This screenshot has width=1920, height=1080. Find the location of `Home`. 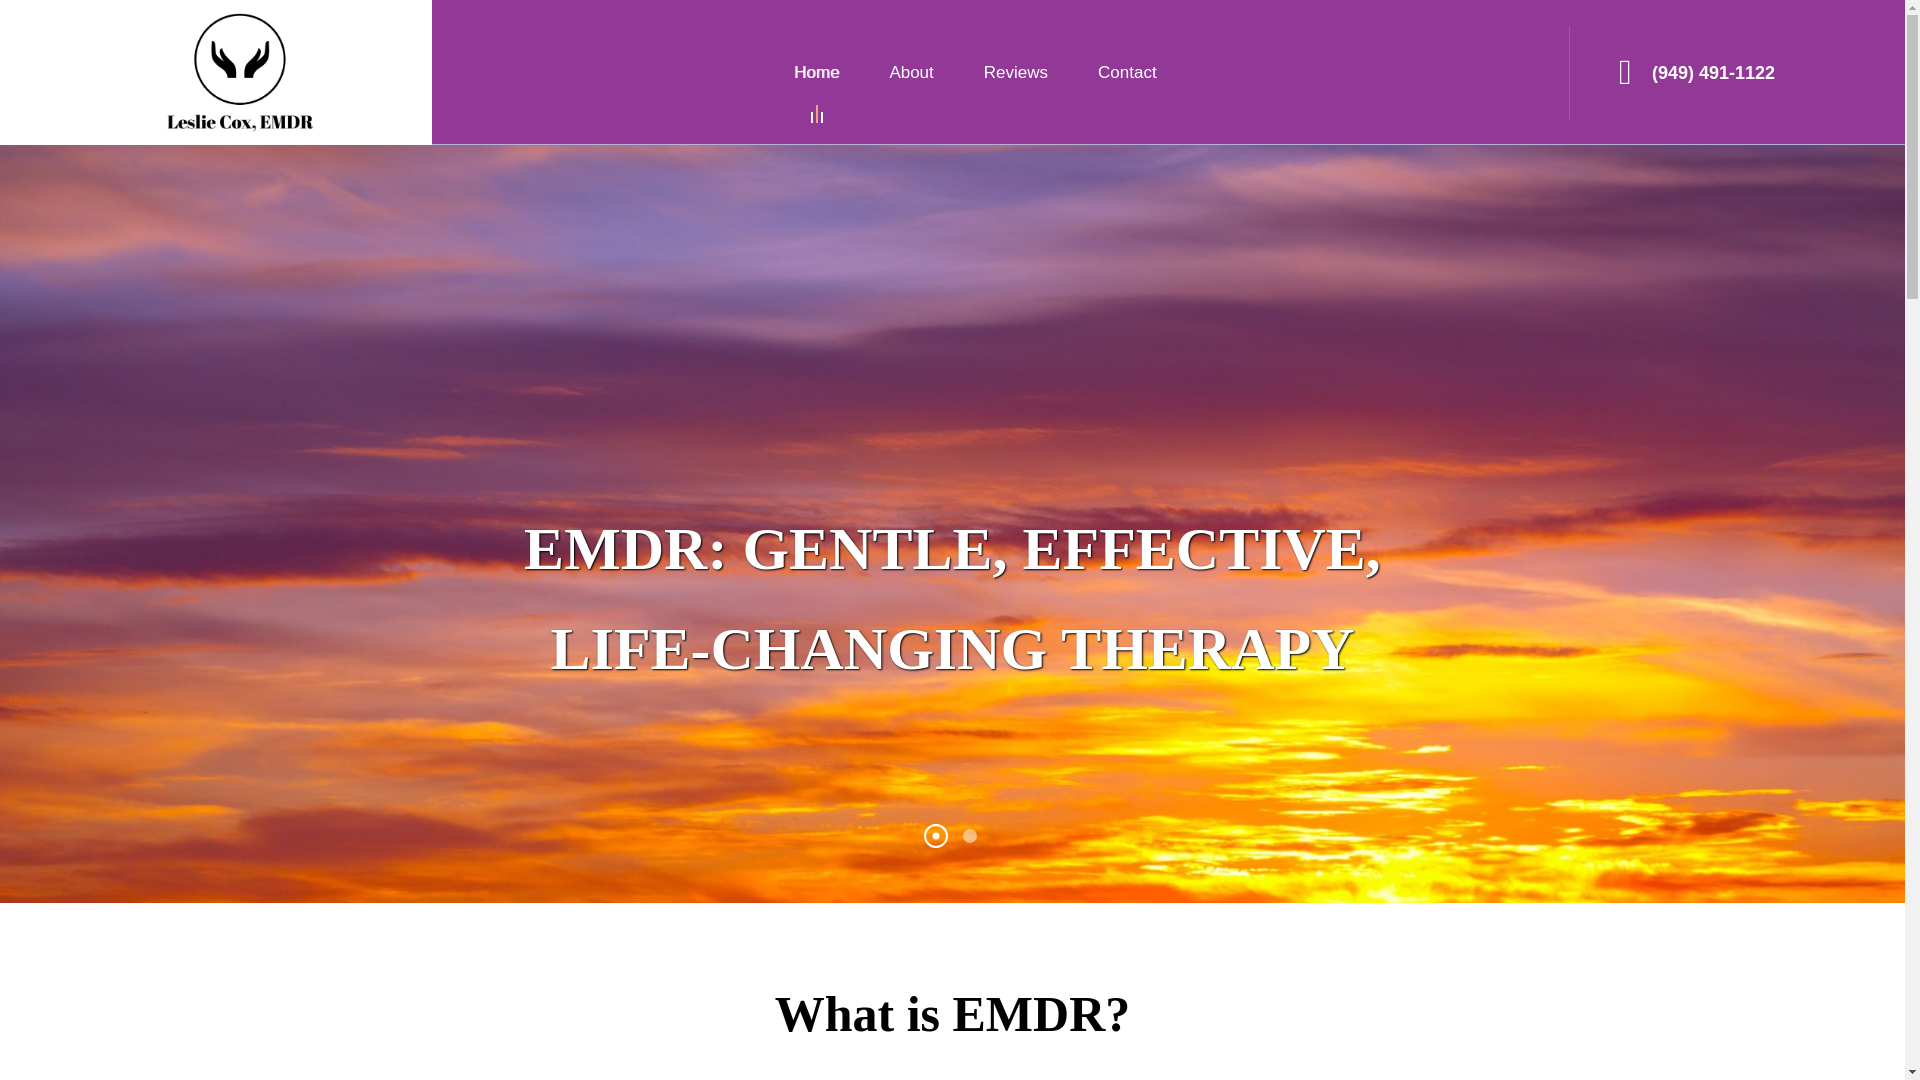

Home is located at coordinates (816, 72).